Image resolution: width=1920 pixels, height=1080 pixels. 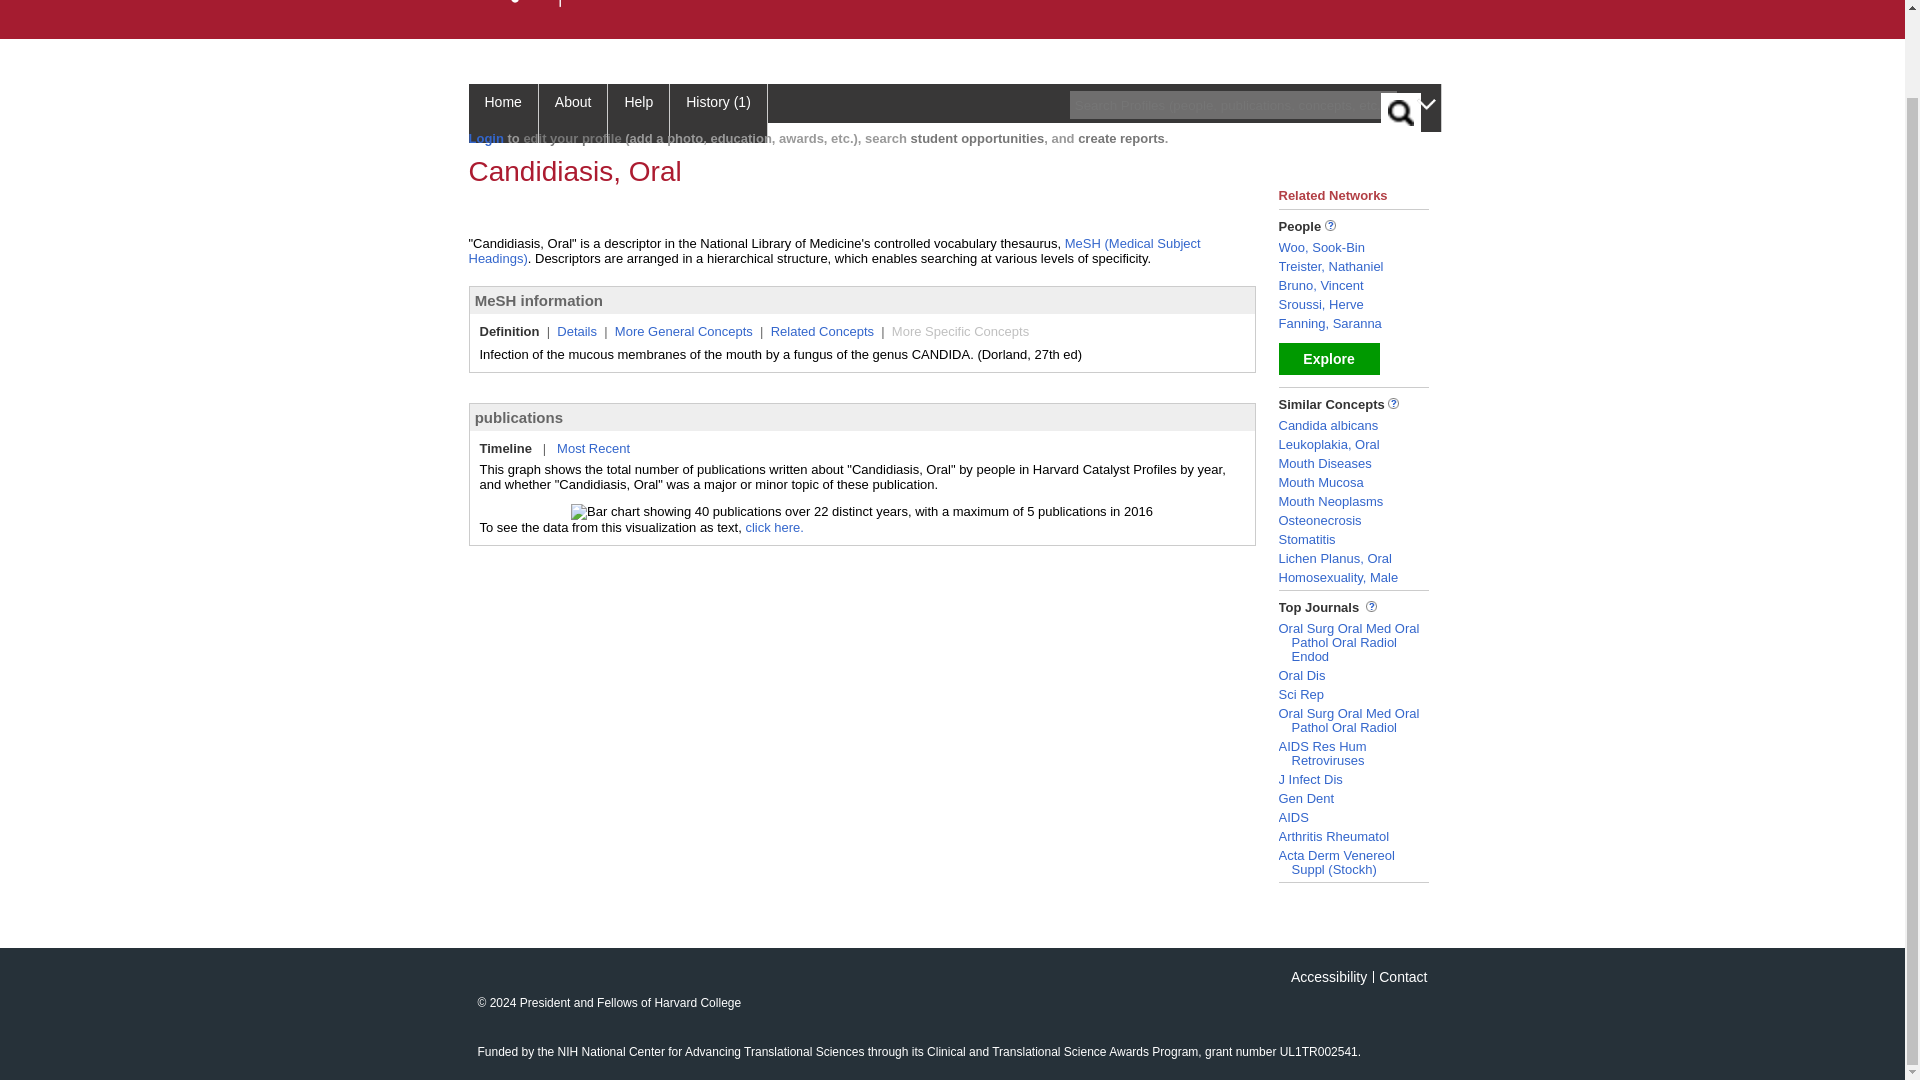 What do you see at coordinates (510, 332) in the screenshot?
I see `Definition` at bounding box center [510, 332].